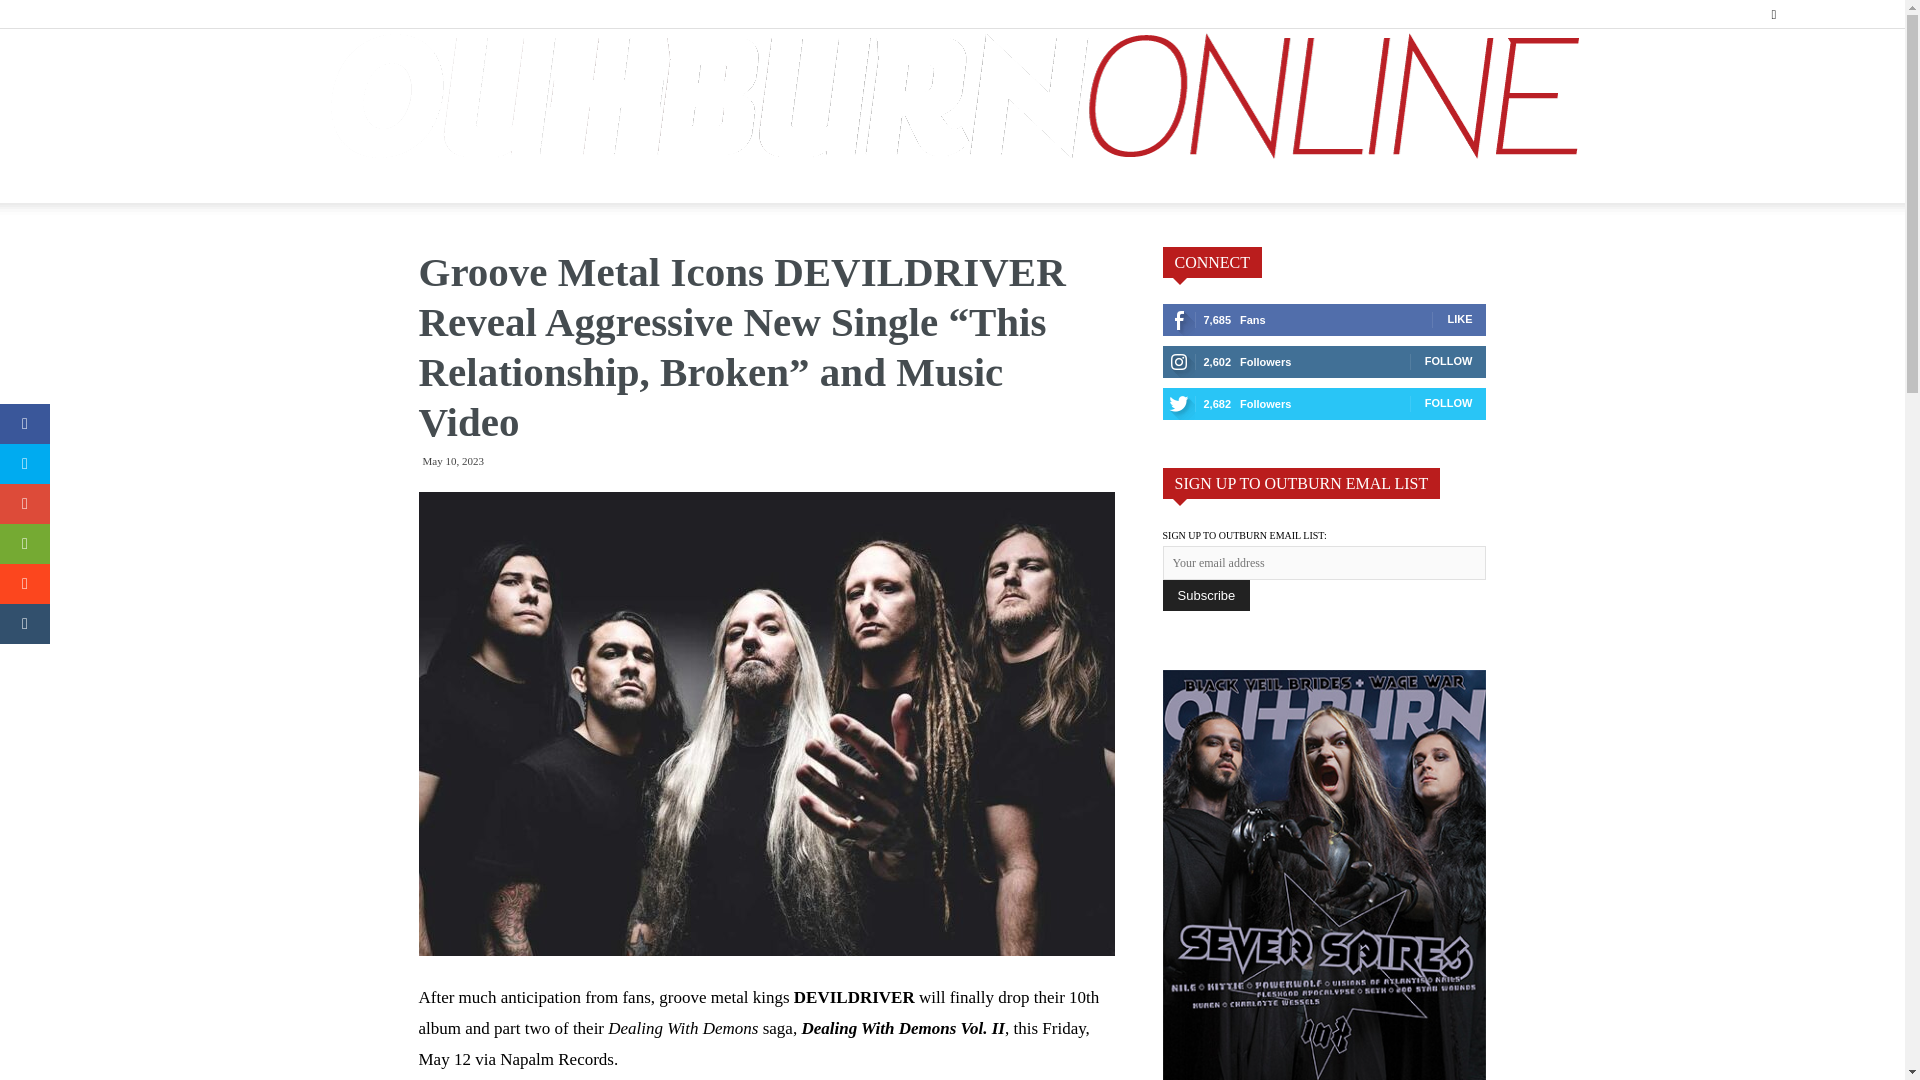 This screenshot has width=1920, height=1080. Describe the element at coordinates (401, 183) in the screenshot. I see `HOME` at that location.